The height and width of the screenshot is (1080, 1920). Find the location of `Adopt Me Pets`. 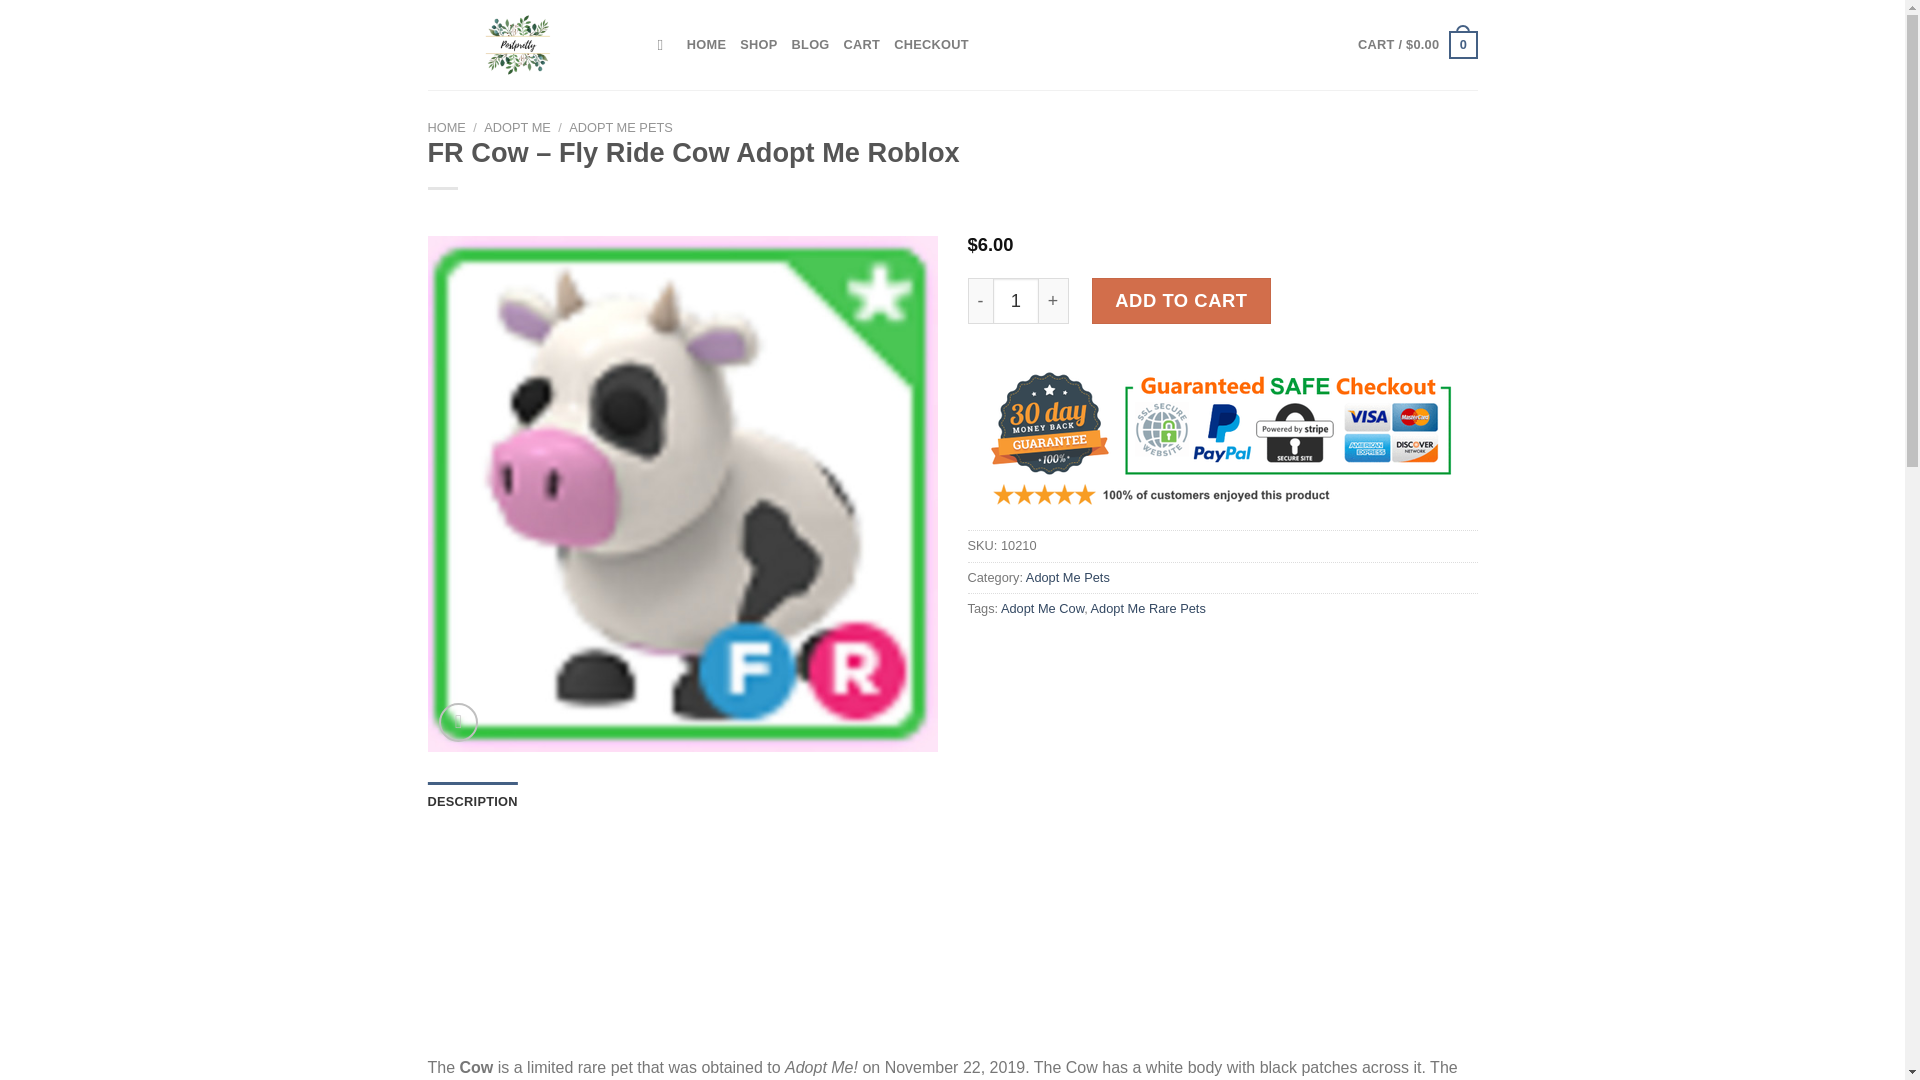

Adopt Me Pets is located at coordinates (1067, 578).